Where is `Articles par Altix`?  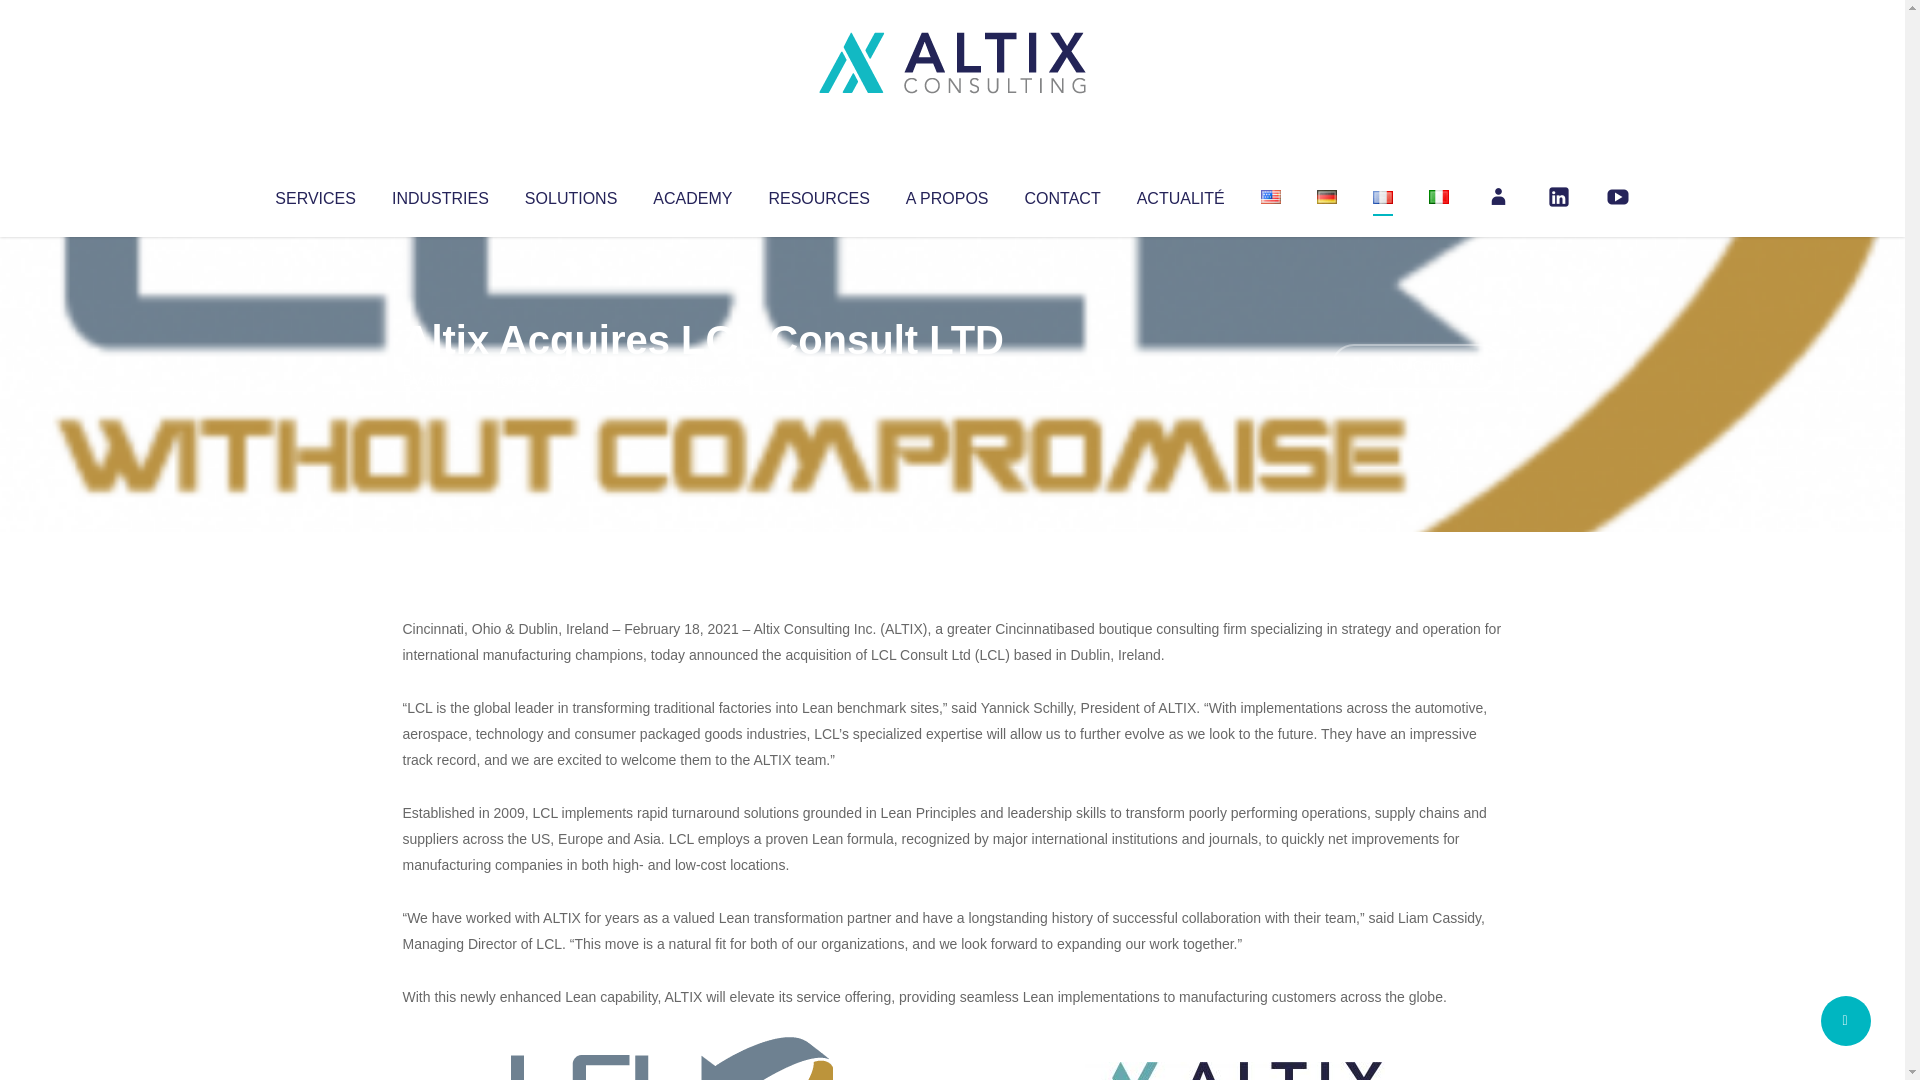
Articles par Altix is located at coordinates (440, 380).